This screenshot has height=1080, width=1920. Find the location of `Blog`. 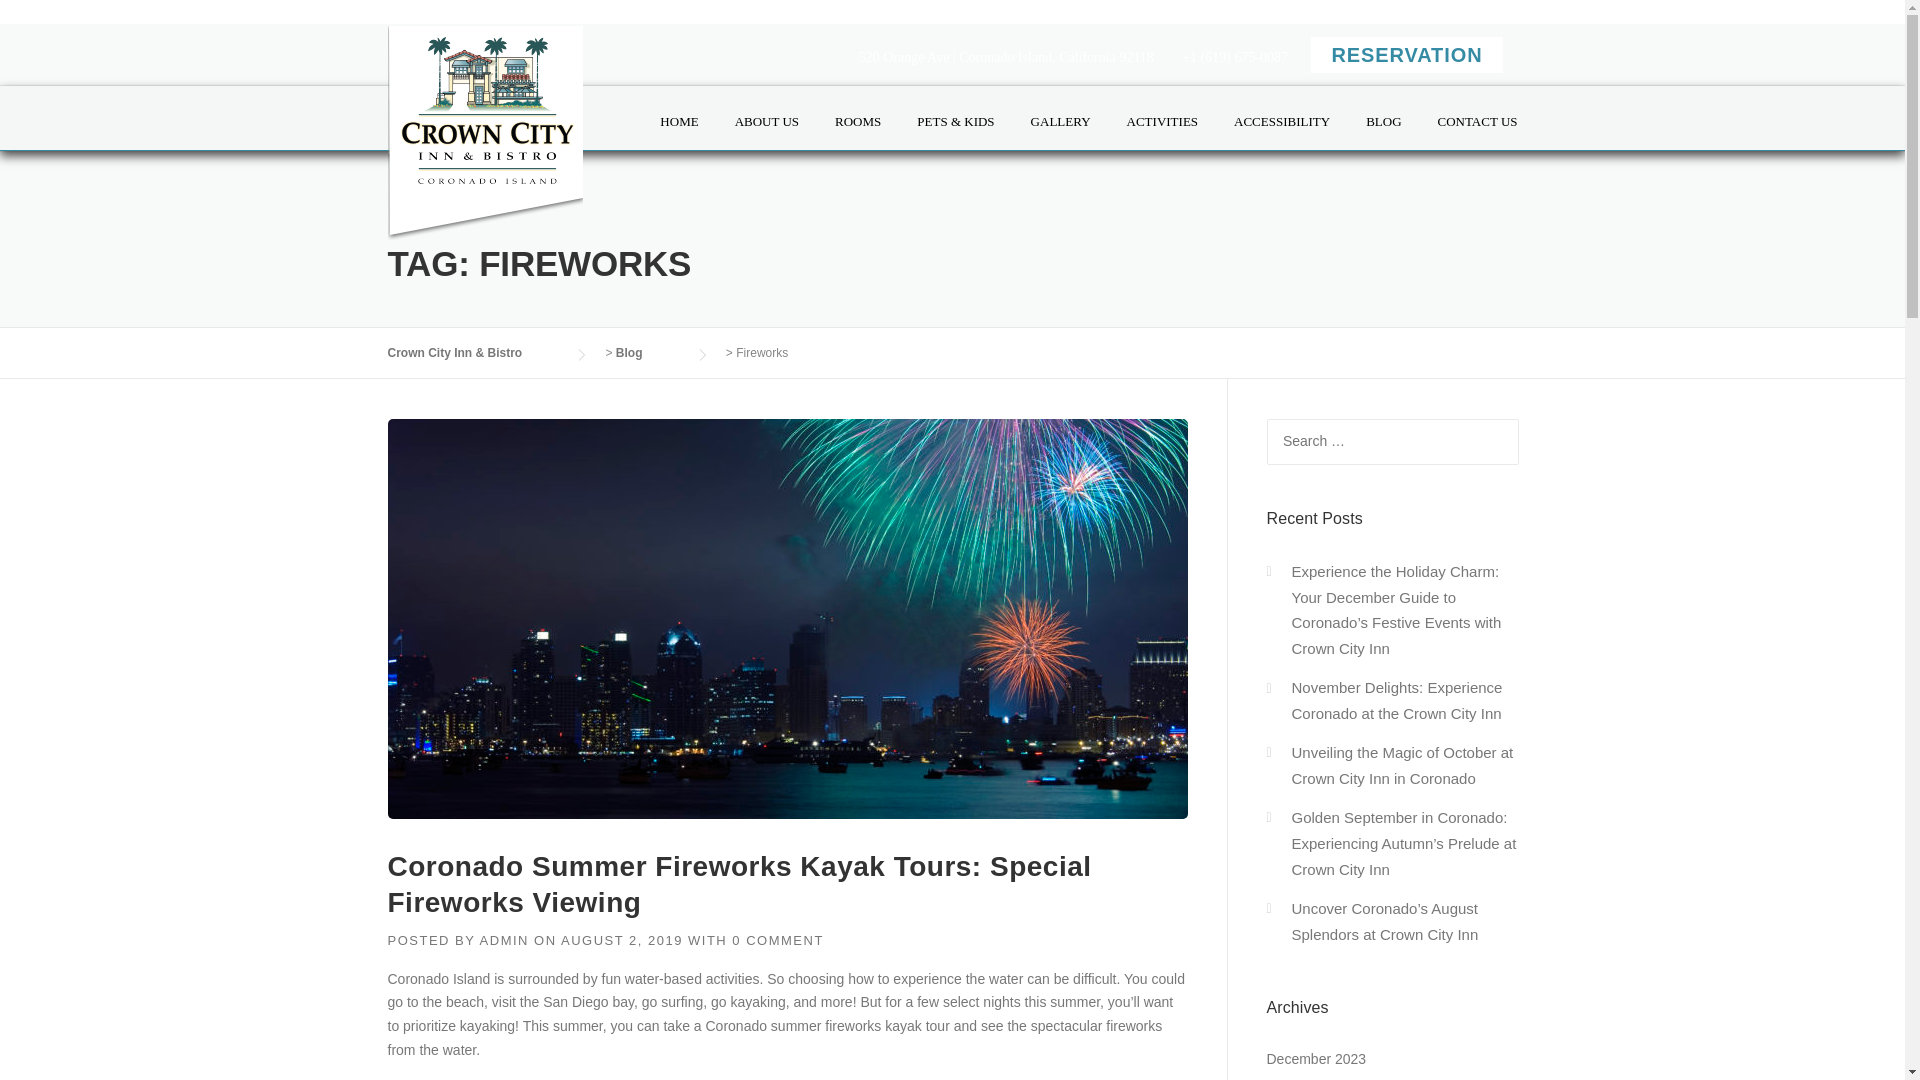

Blog is located at coordinates (650, 352).